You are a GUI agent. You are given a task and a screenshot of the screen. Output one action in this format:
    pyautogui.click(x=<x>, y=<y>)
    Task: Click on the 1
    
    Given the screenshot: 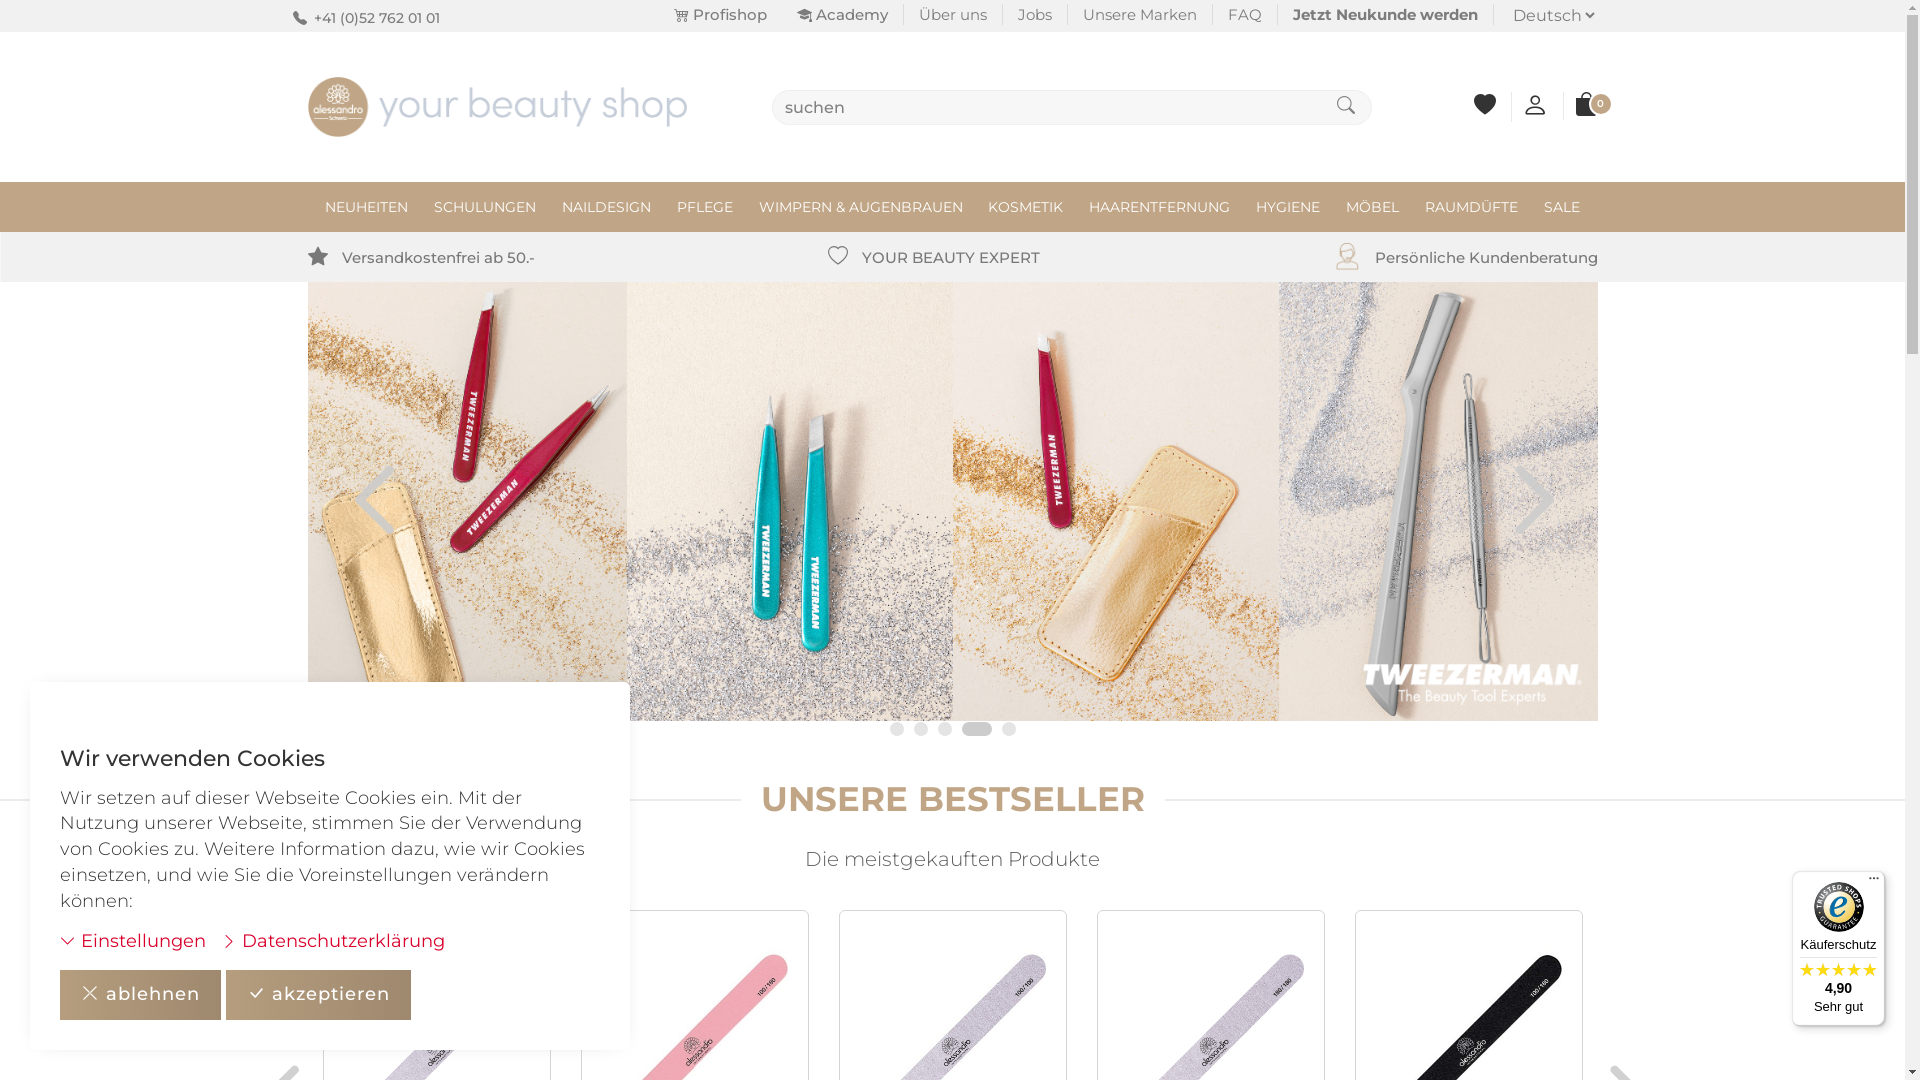 What is the action you would take?
    pyautogui.click(x=897, y=729)
    